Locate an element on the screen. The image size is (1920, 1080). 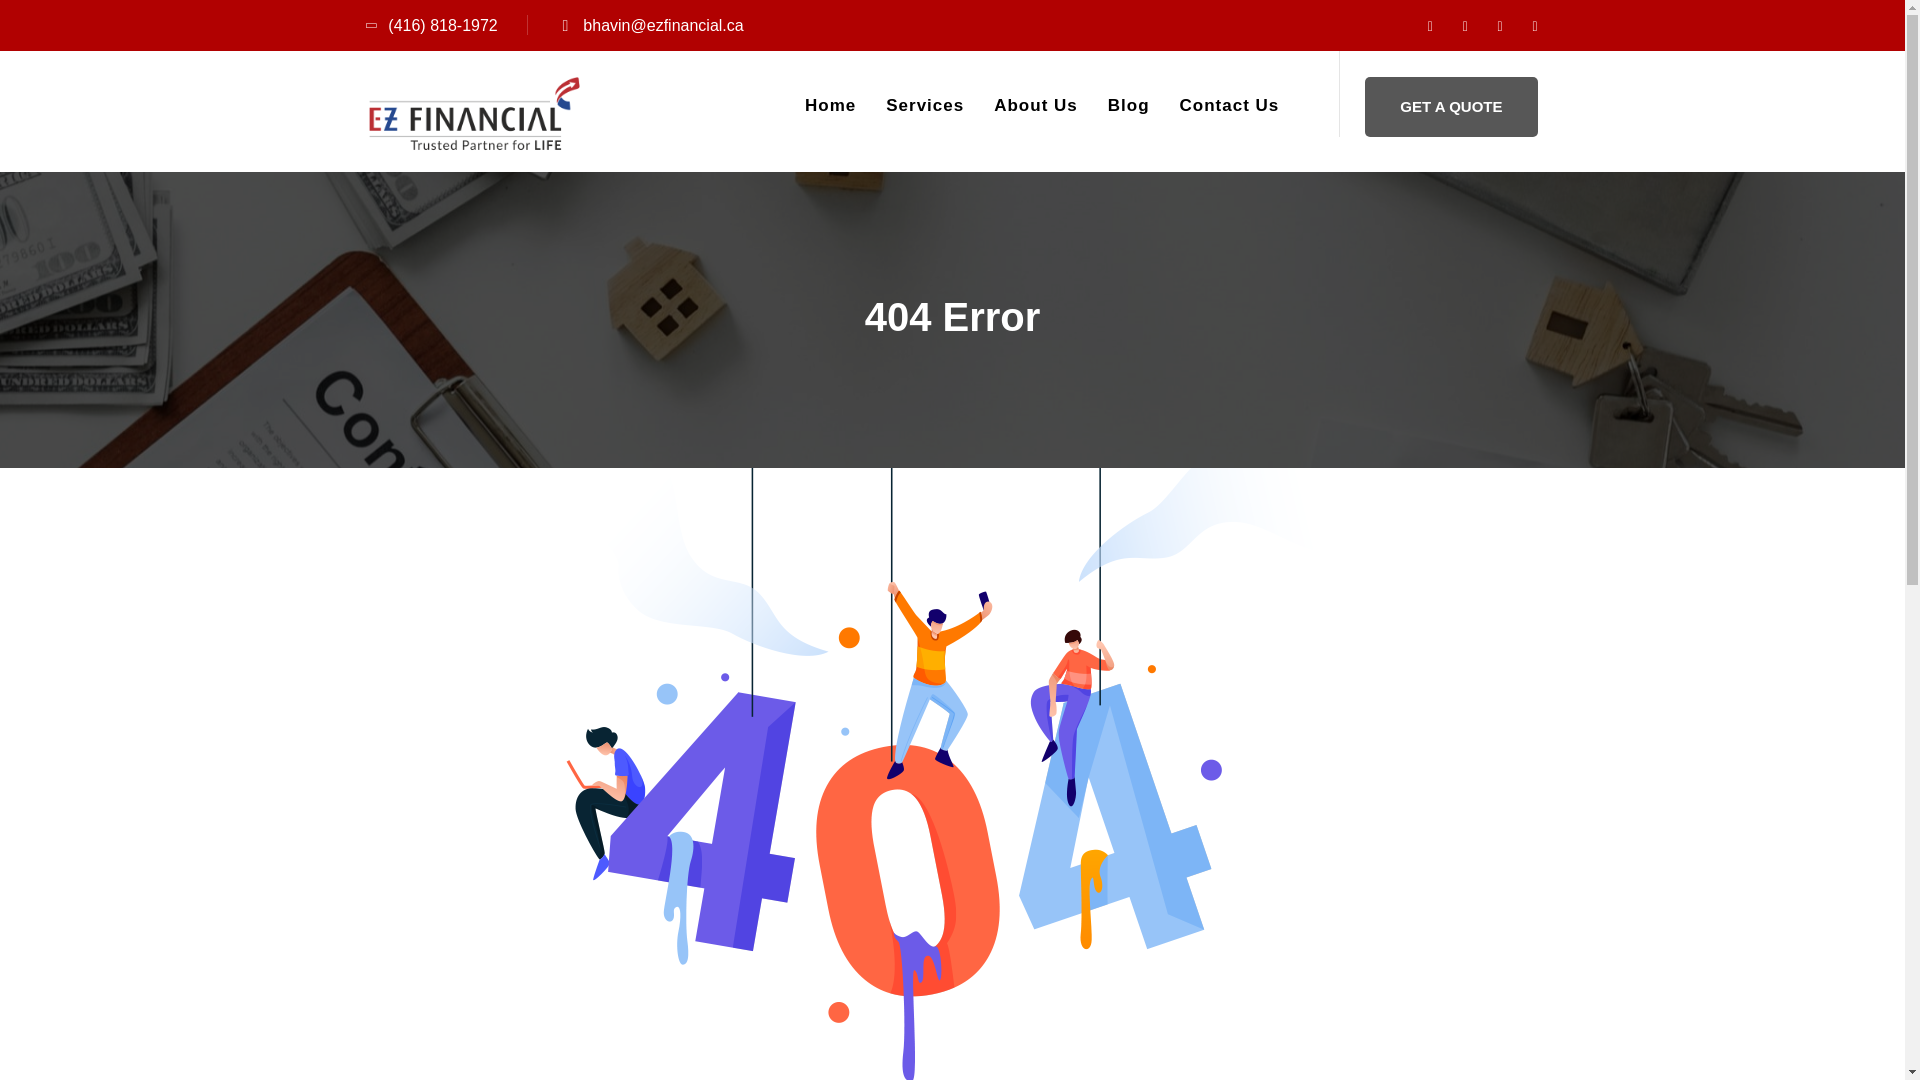
Contact Us is located at coordinates (1230, 105).